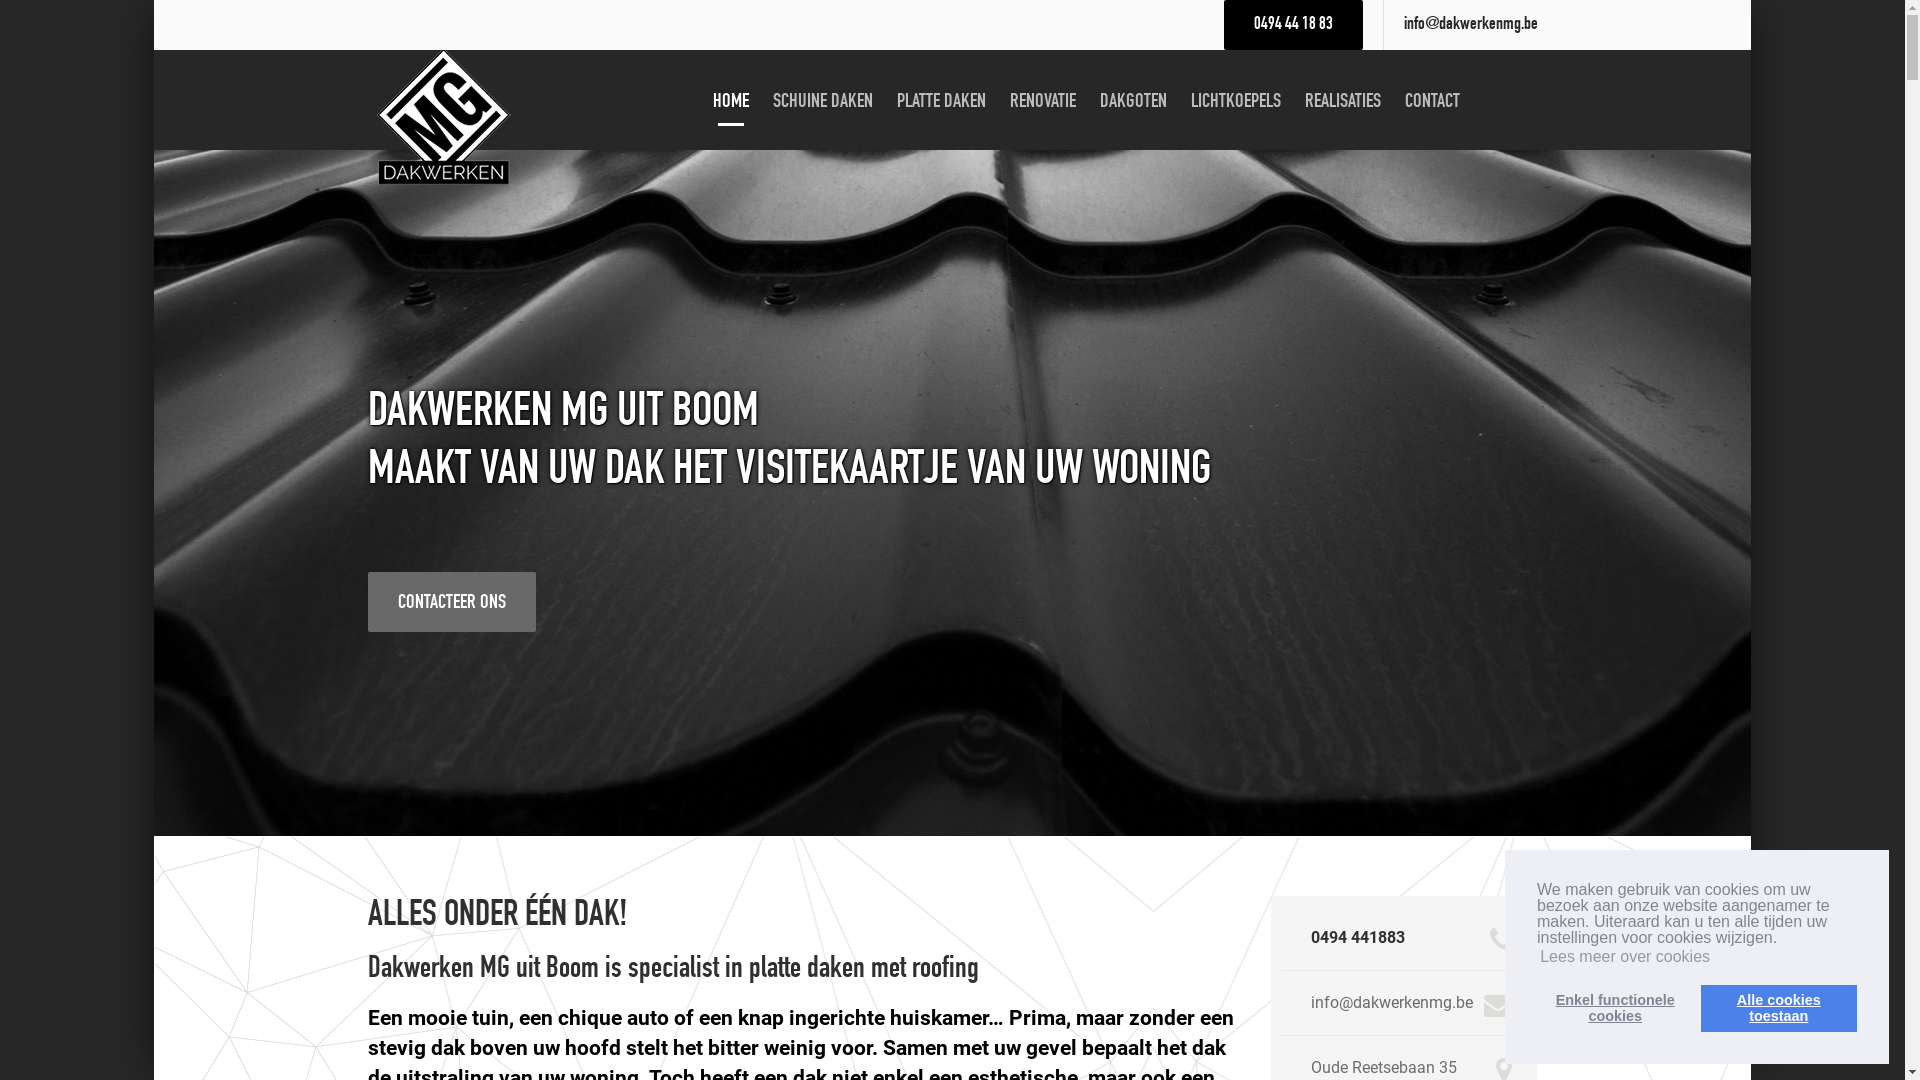  What do you see at coordinates (1236, 101) in the screenshot?
I see `LICHTKOEPELS` at bounding box center [1236, 101].